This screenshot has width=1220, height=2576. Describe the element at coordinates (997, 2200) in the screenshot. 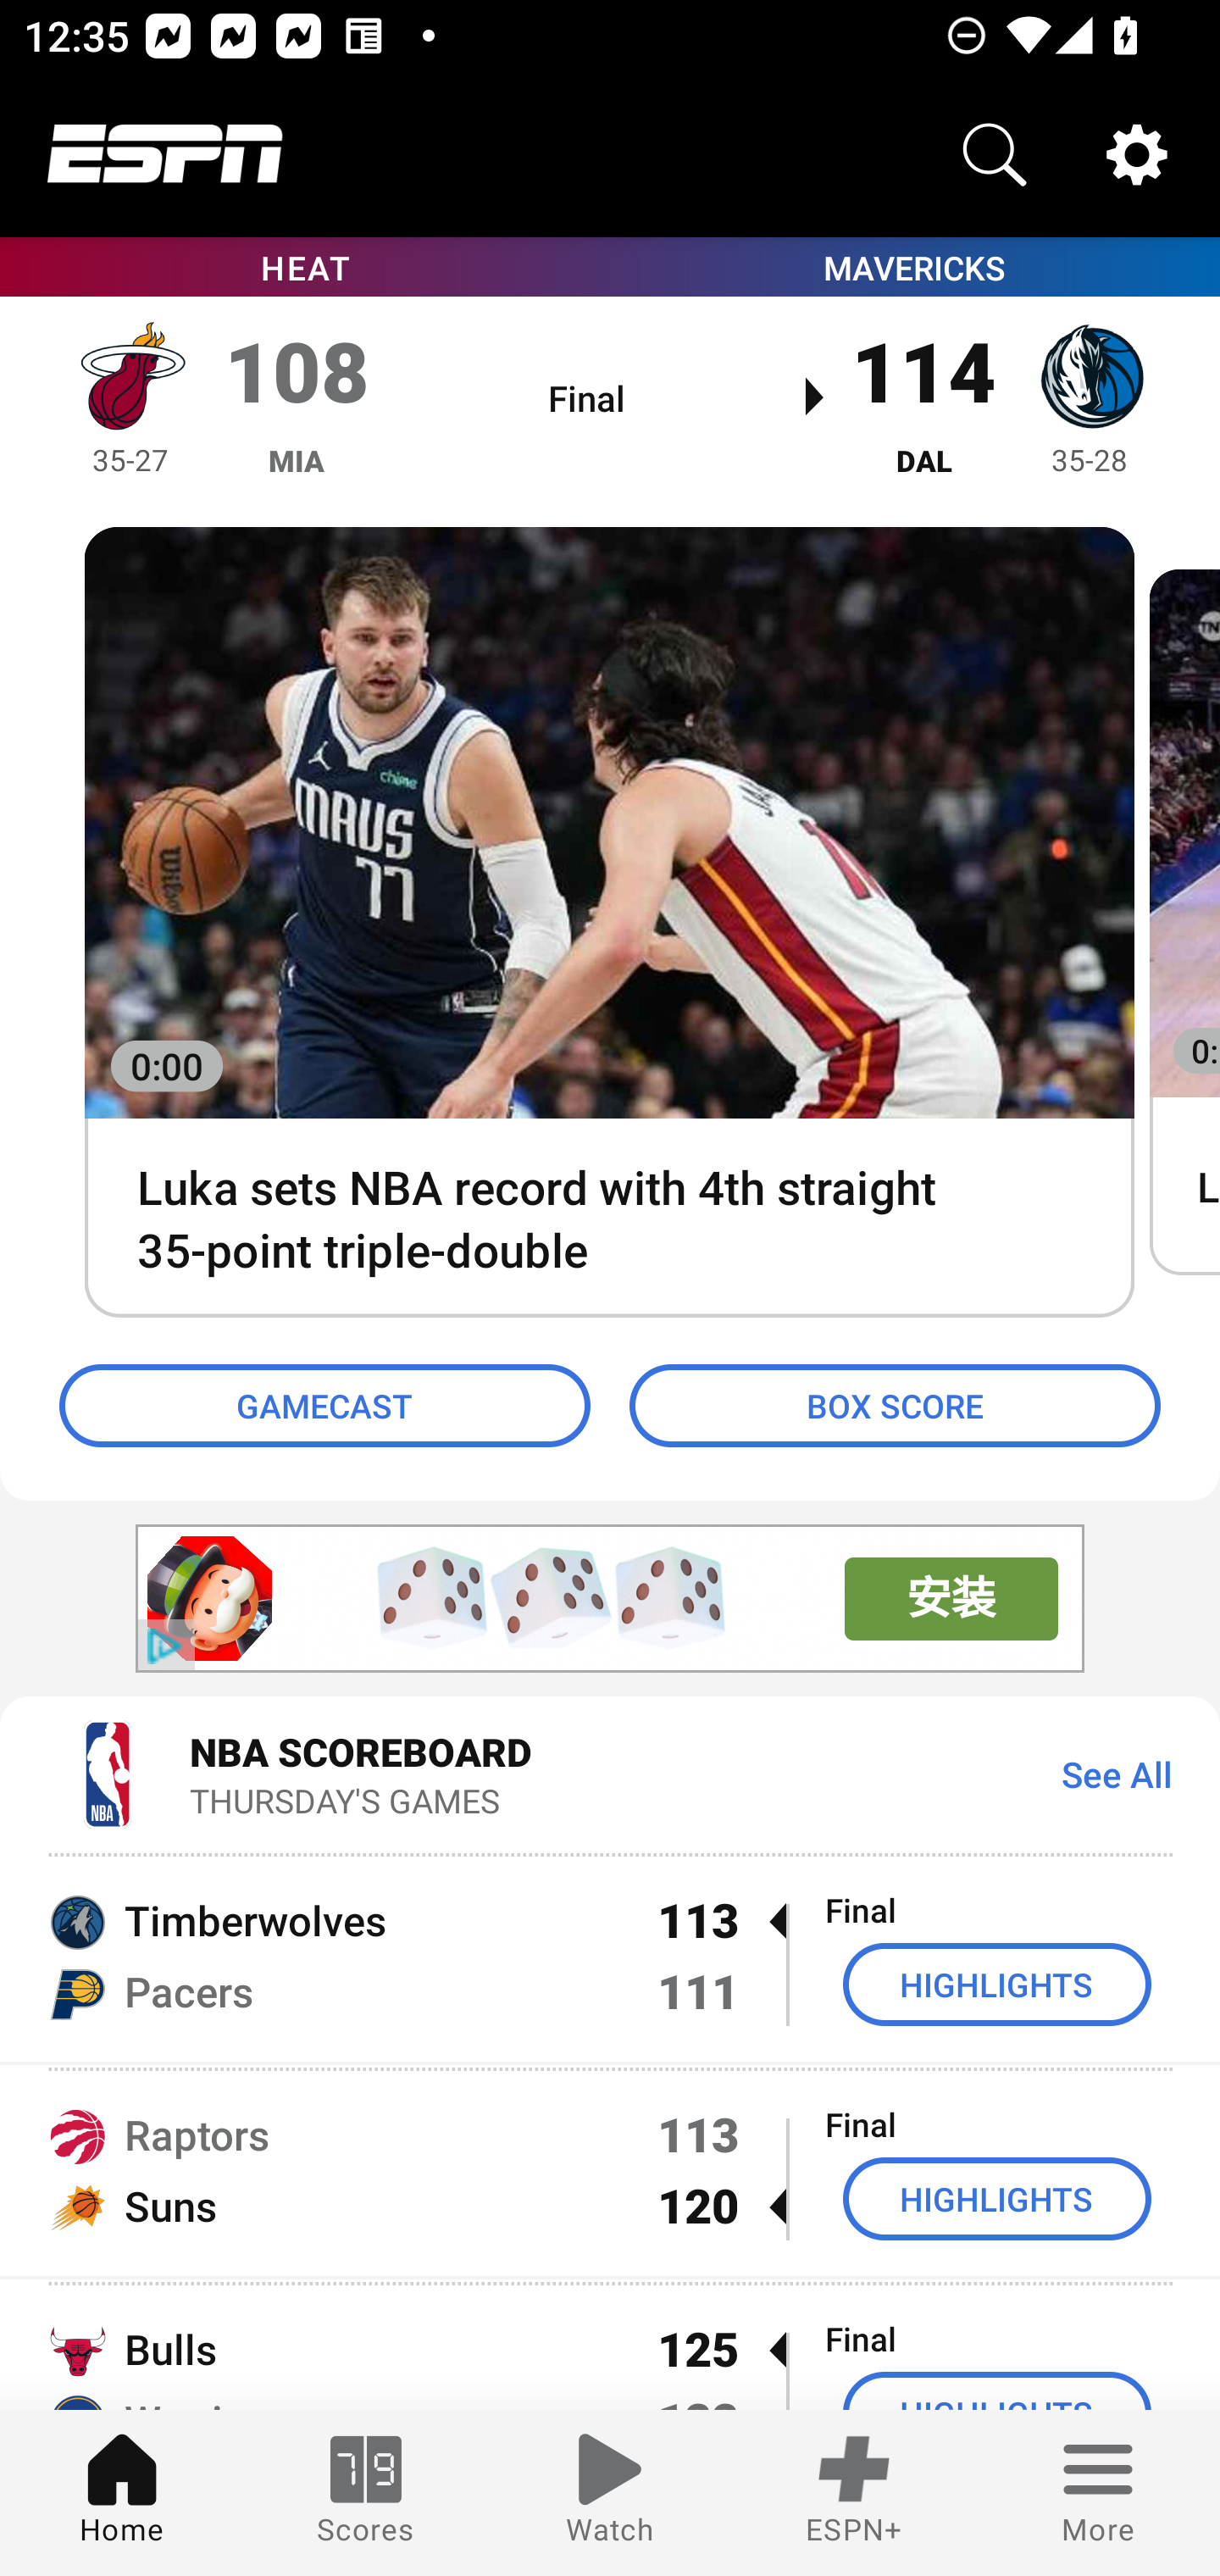

I see `HIGHLIGHTS` at that location.